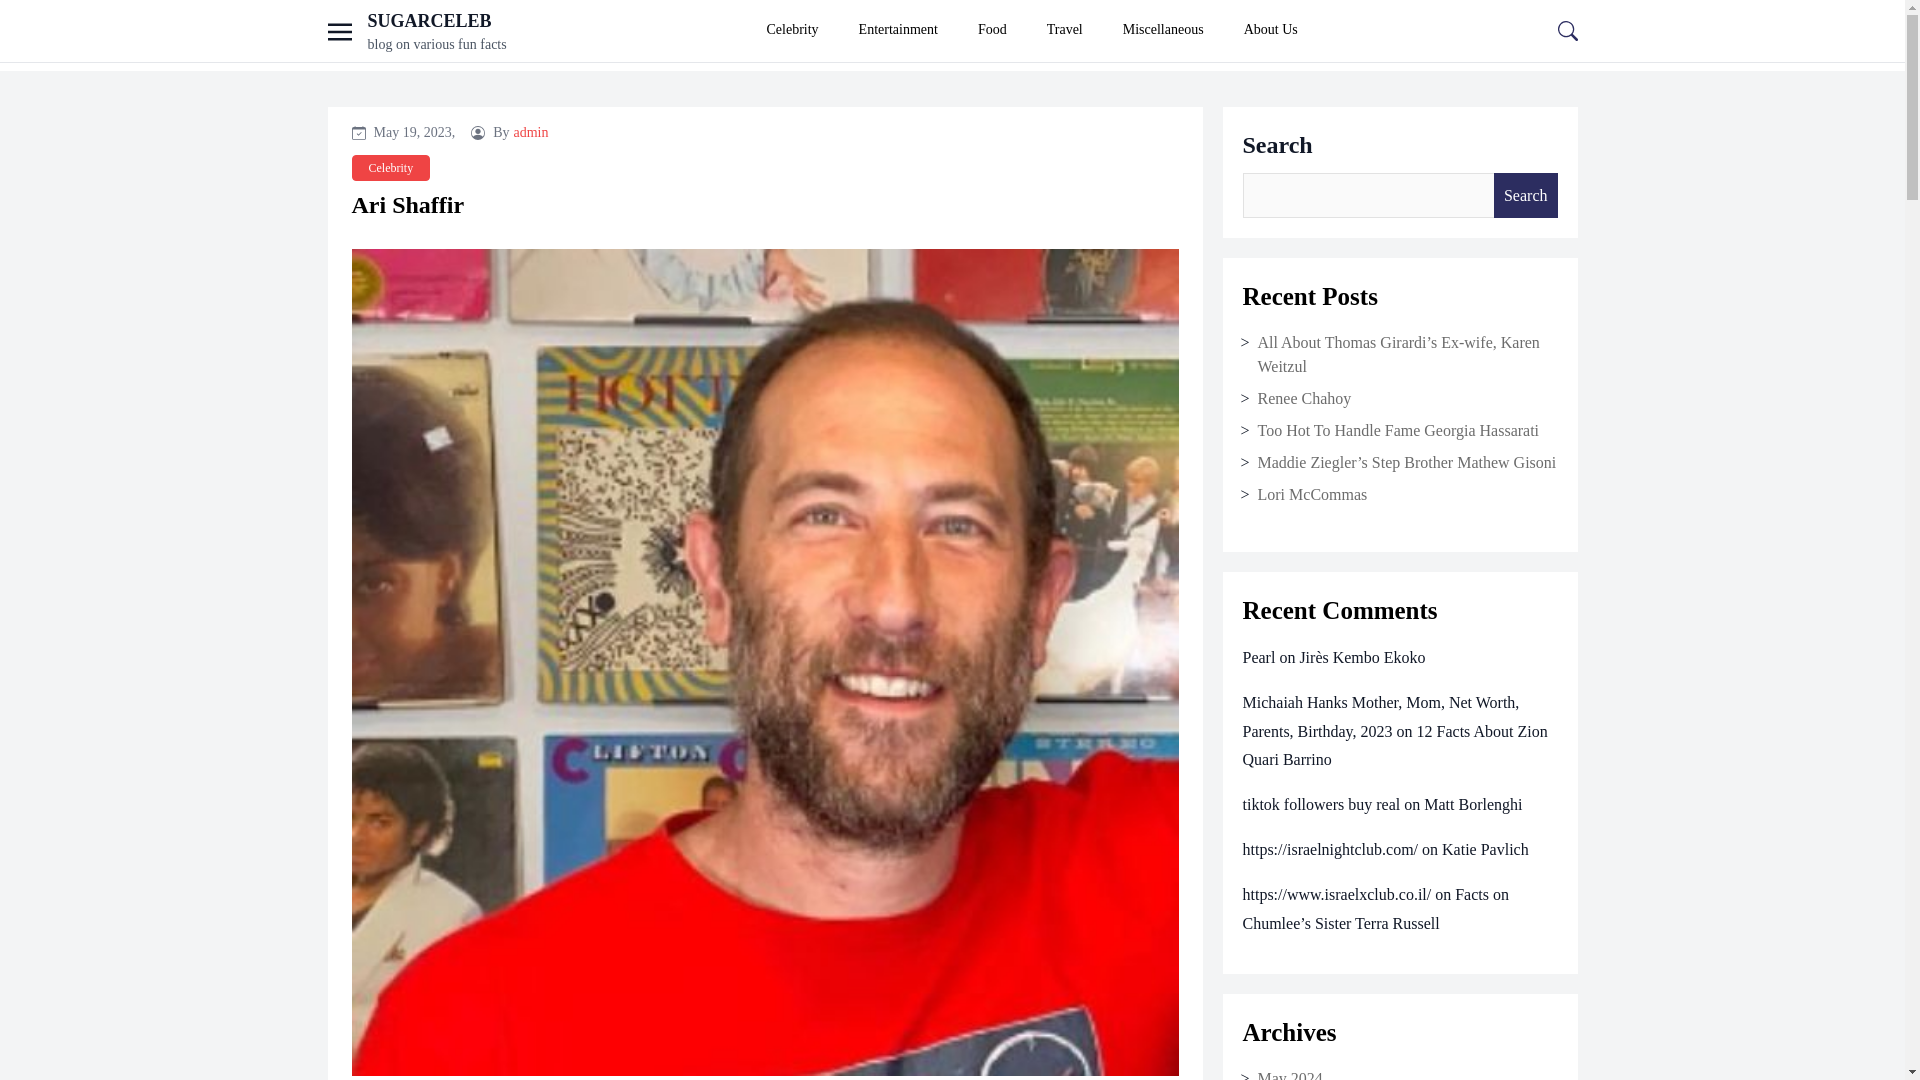 The height and width of the screenshot is (1080, 1920). Describe the element at coordinates (532, 132) in the screenshot. I see `admin` at that location.